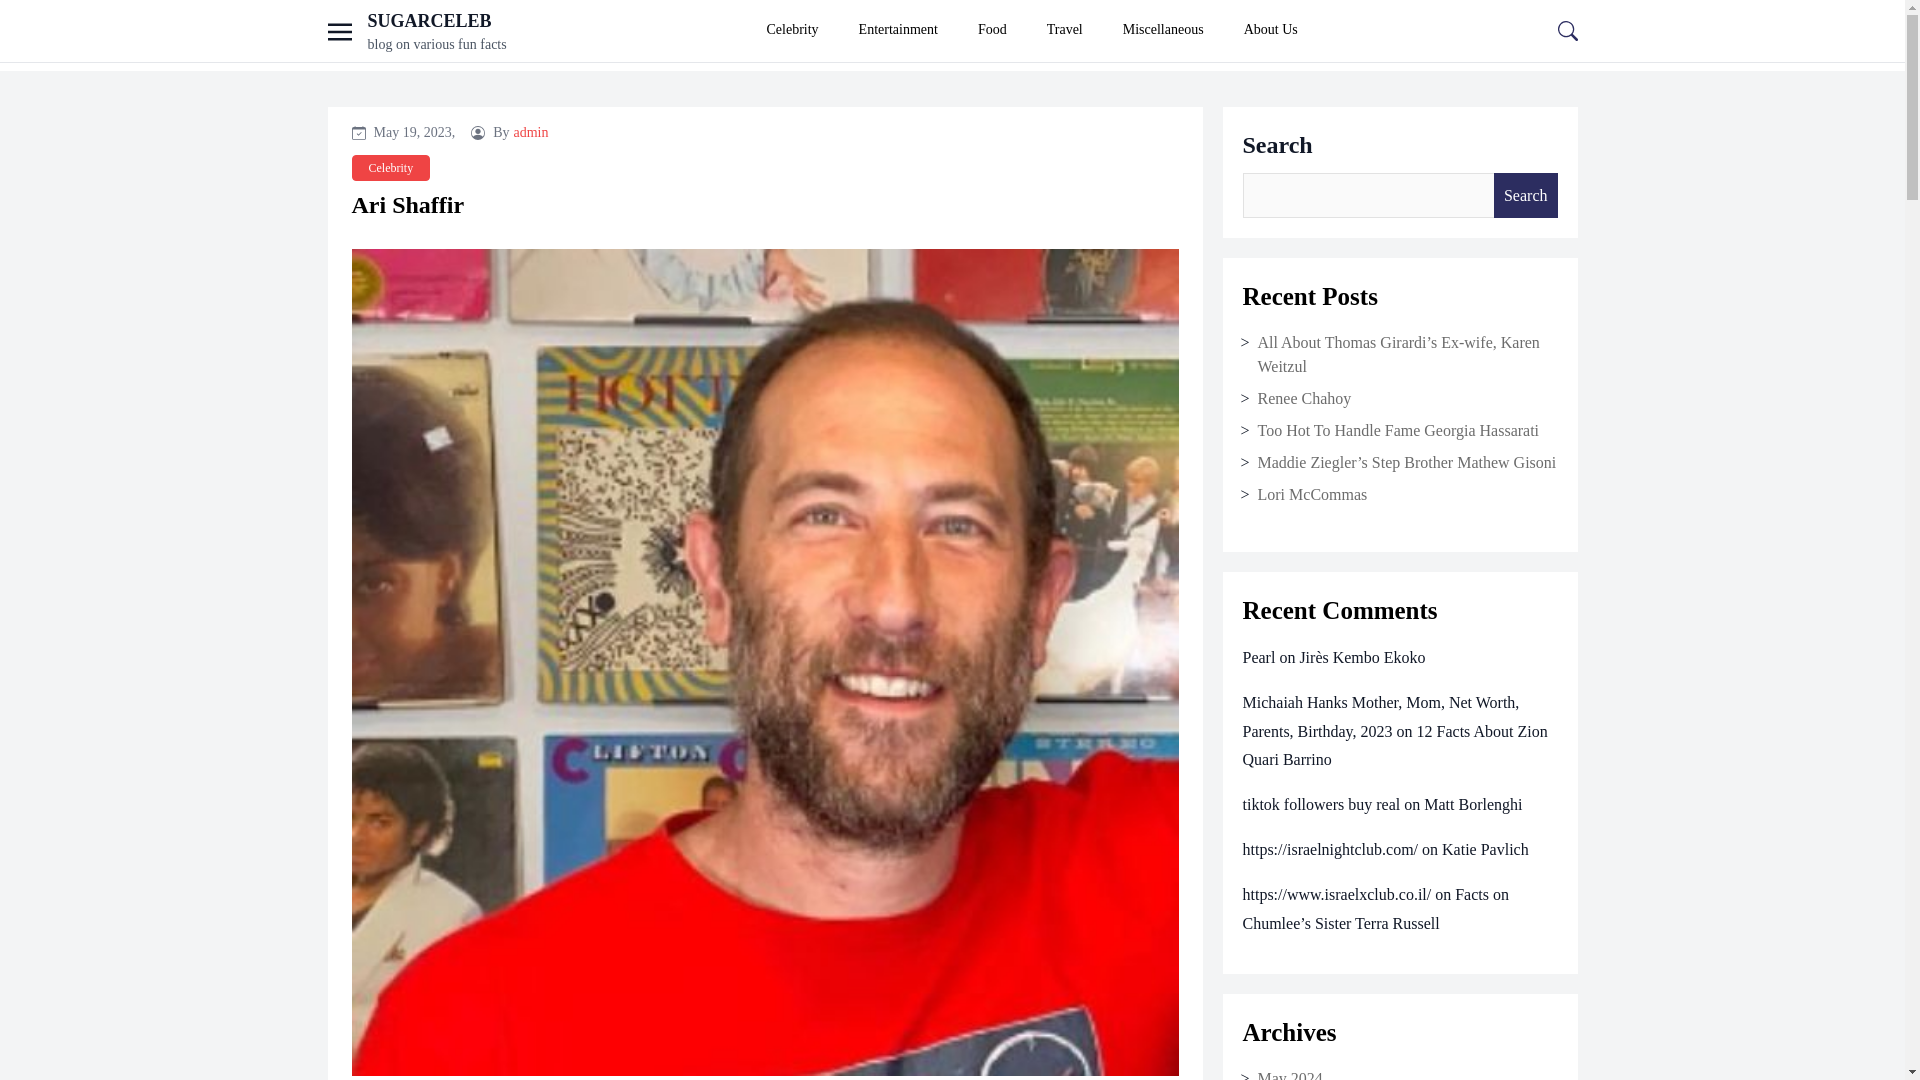 The height and width of the screenshot is (1080, 1920). Describe the element at coordinates (532, 132) in the screenshot. I see `admin` at that location.